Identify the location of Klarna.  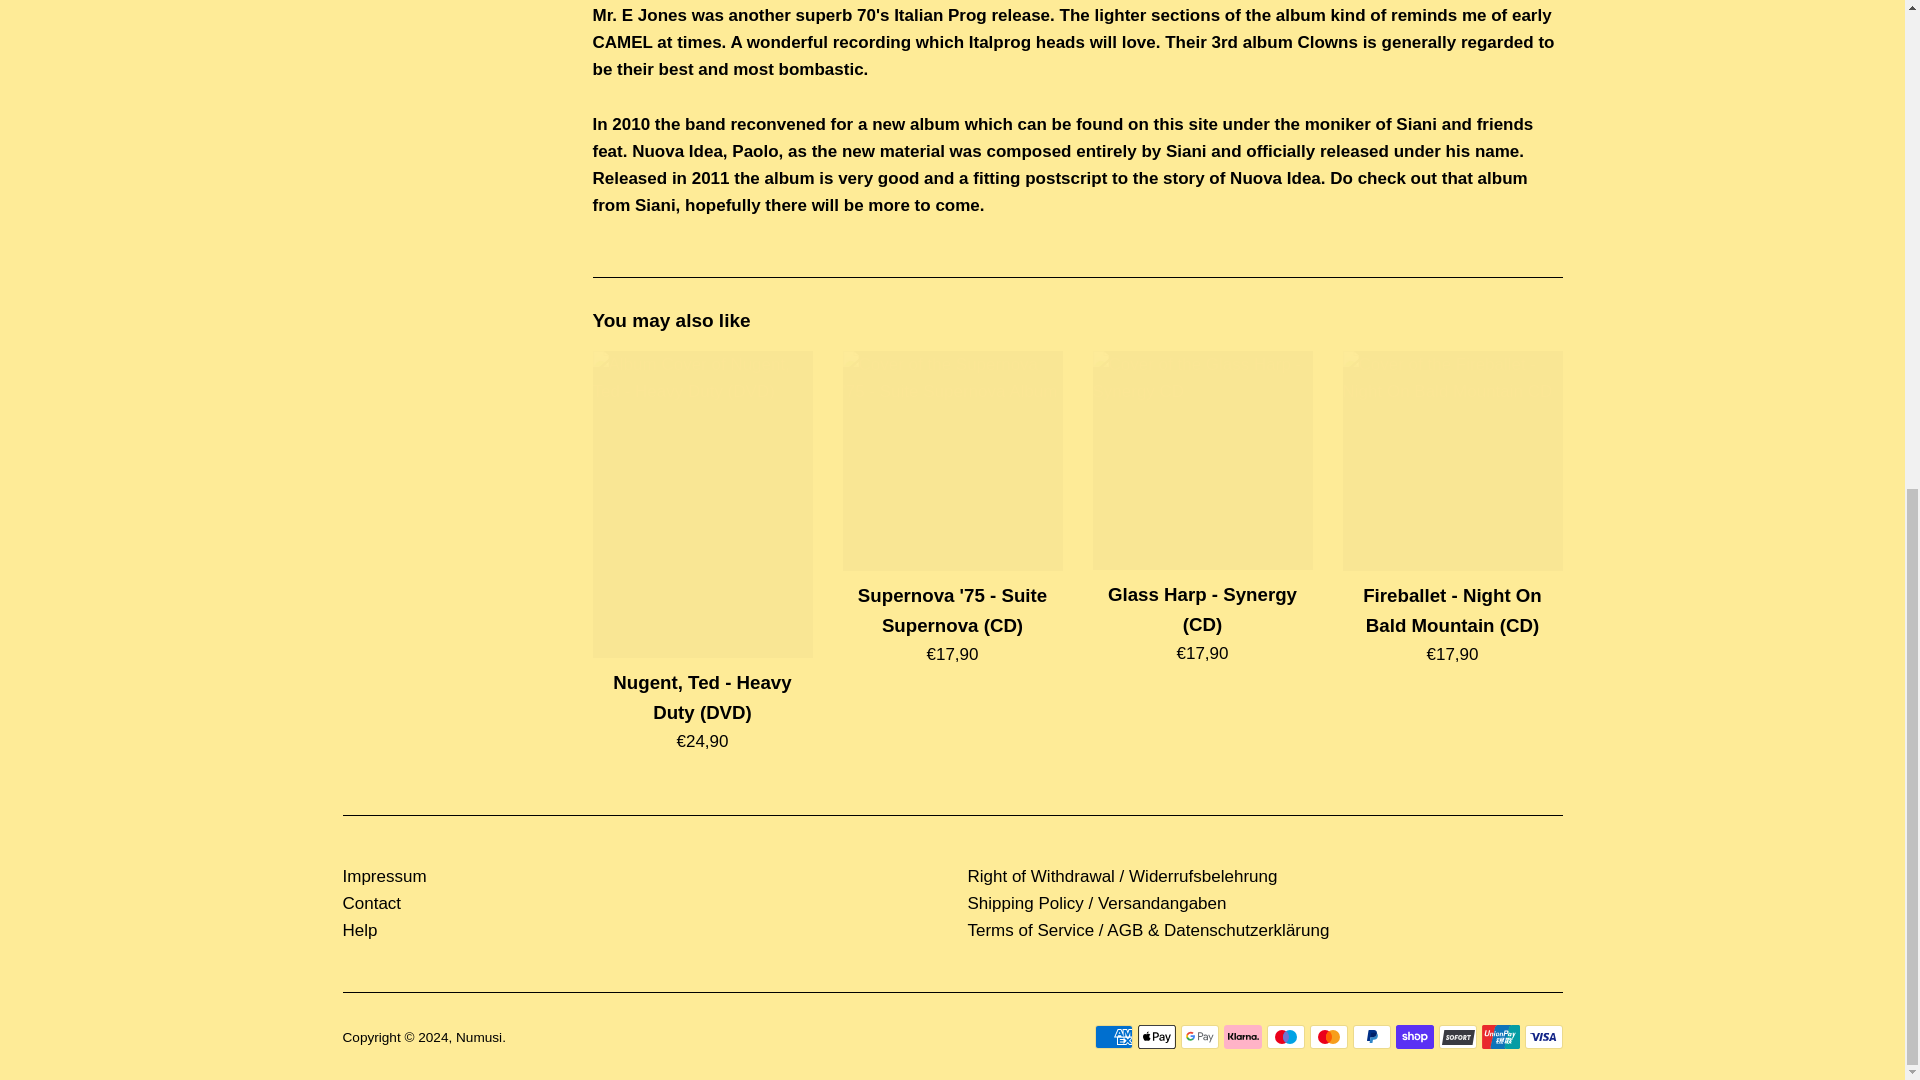
(1242, 1036).